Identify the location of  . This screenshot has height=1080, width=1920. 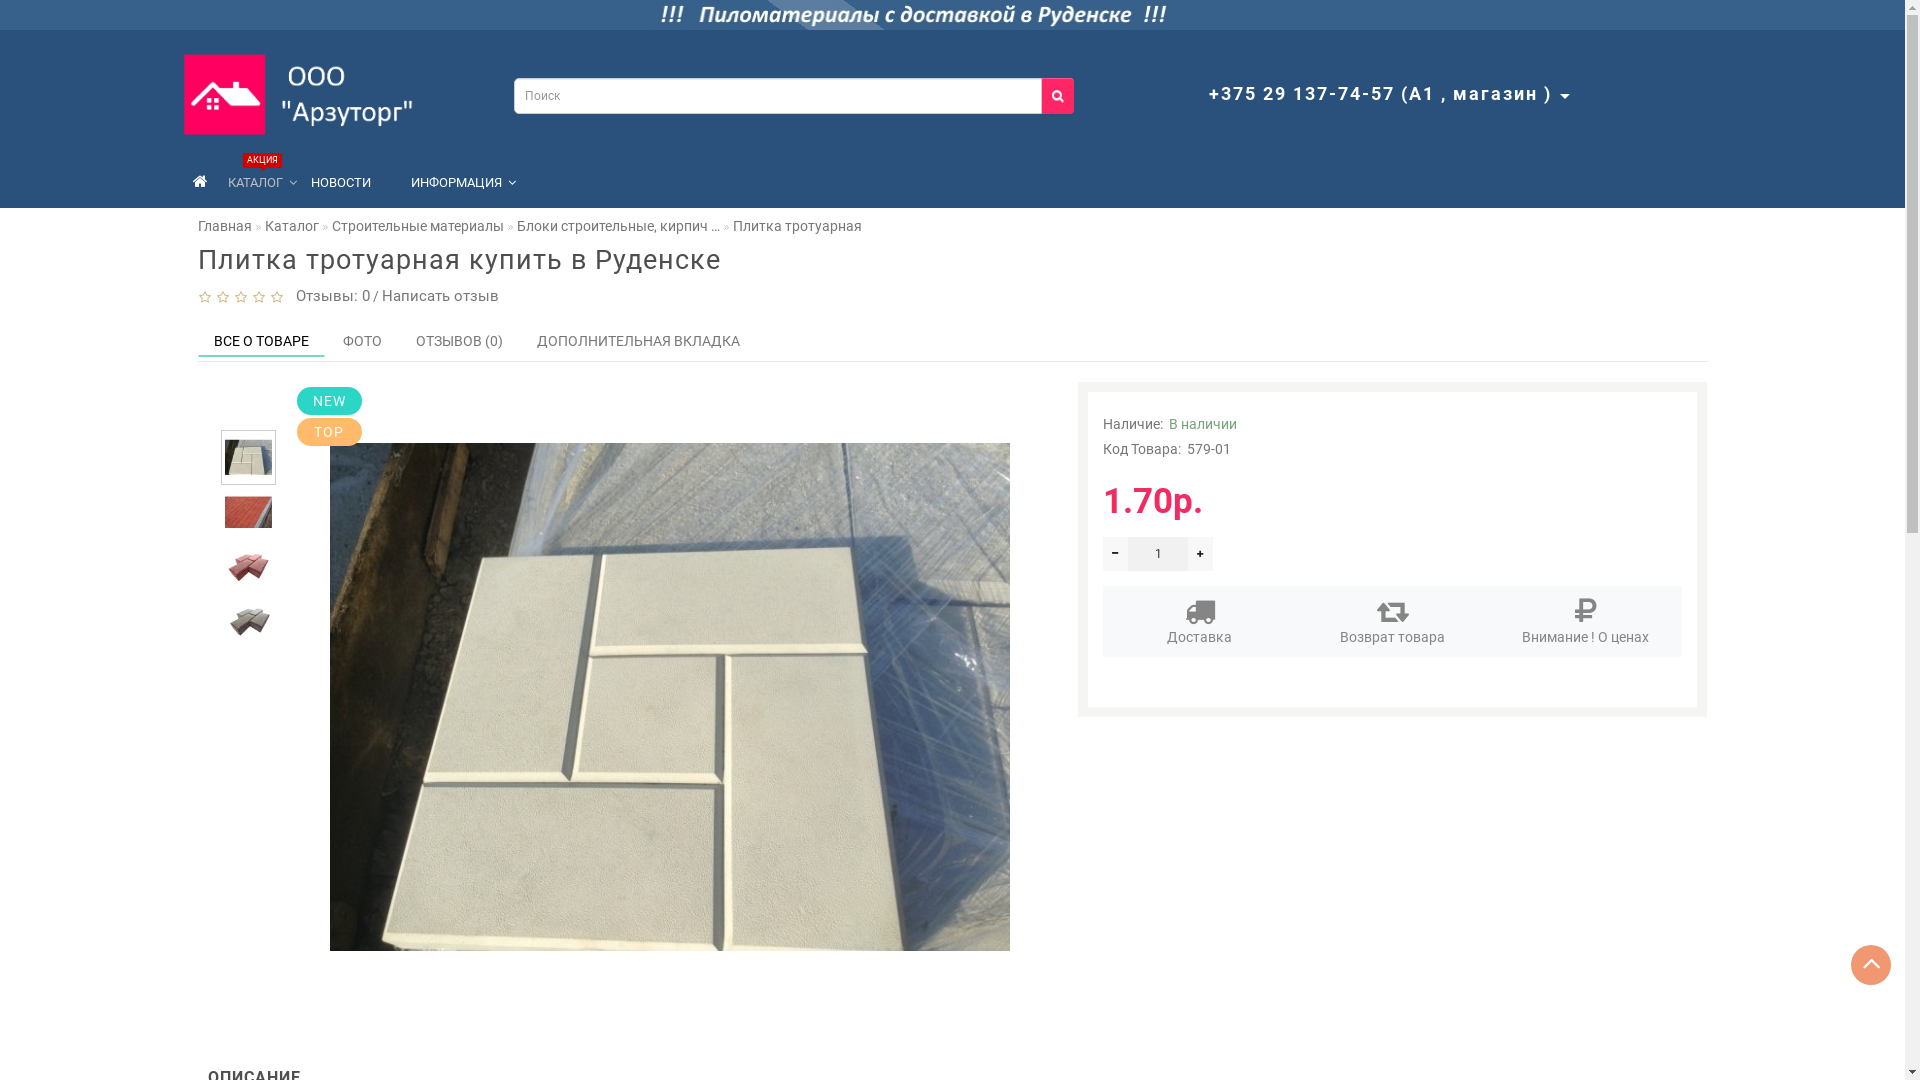
(1116, 554).